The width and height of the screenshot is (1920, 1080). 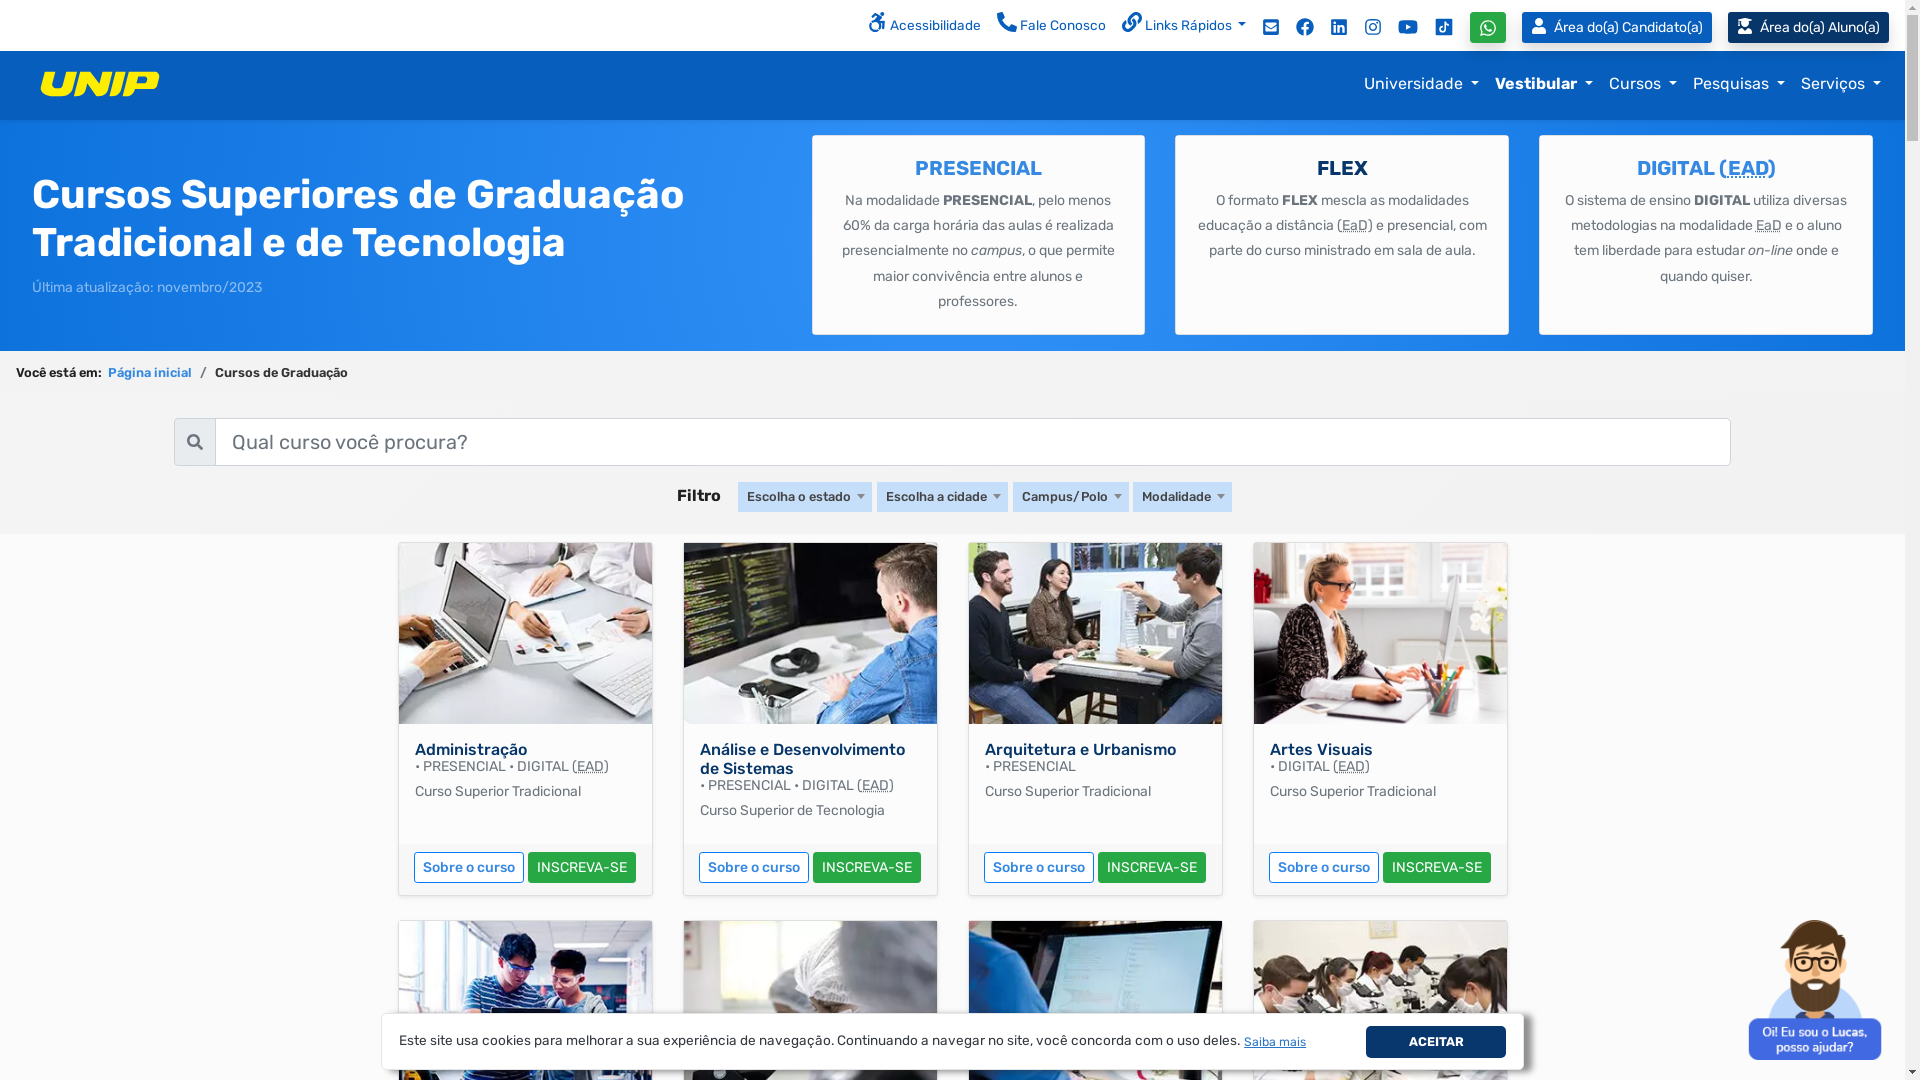 What do you see at coordinates (469, 867) in the screenshot?
I see `Sobre o curso` at bounding box center [469, 867].